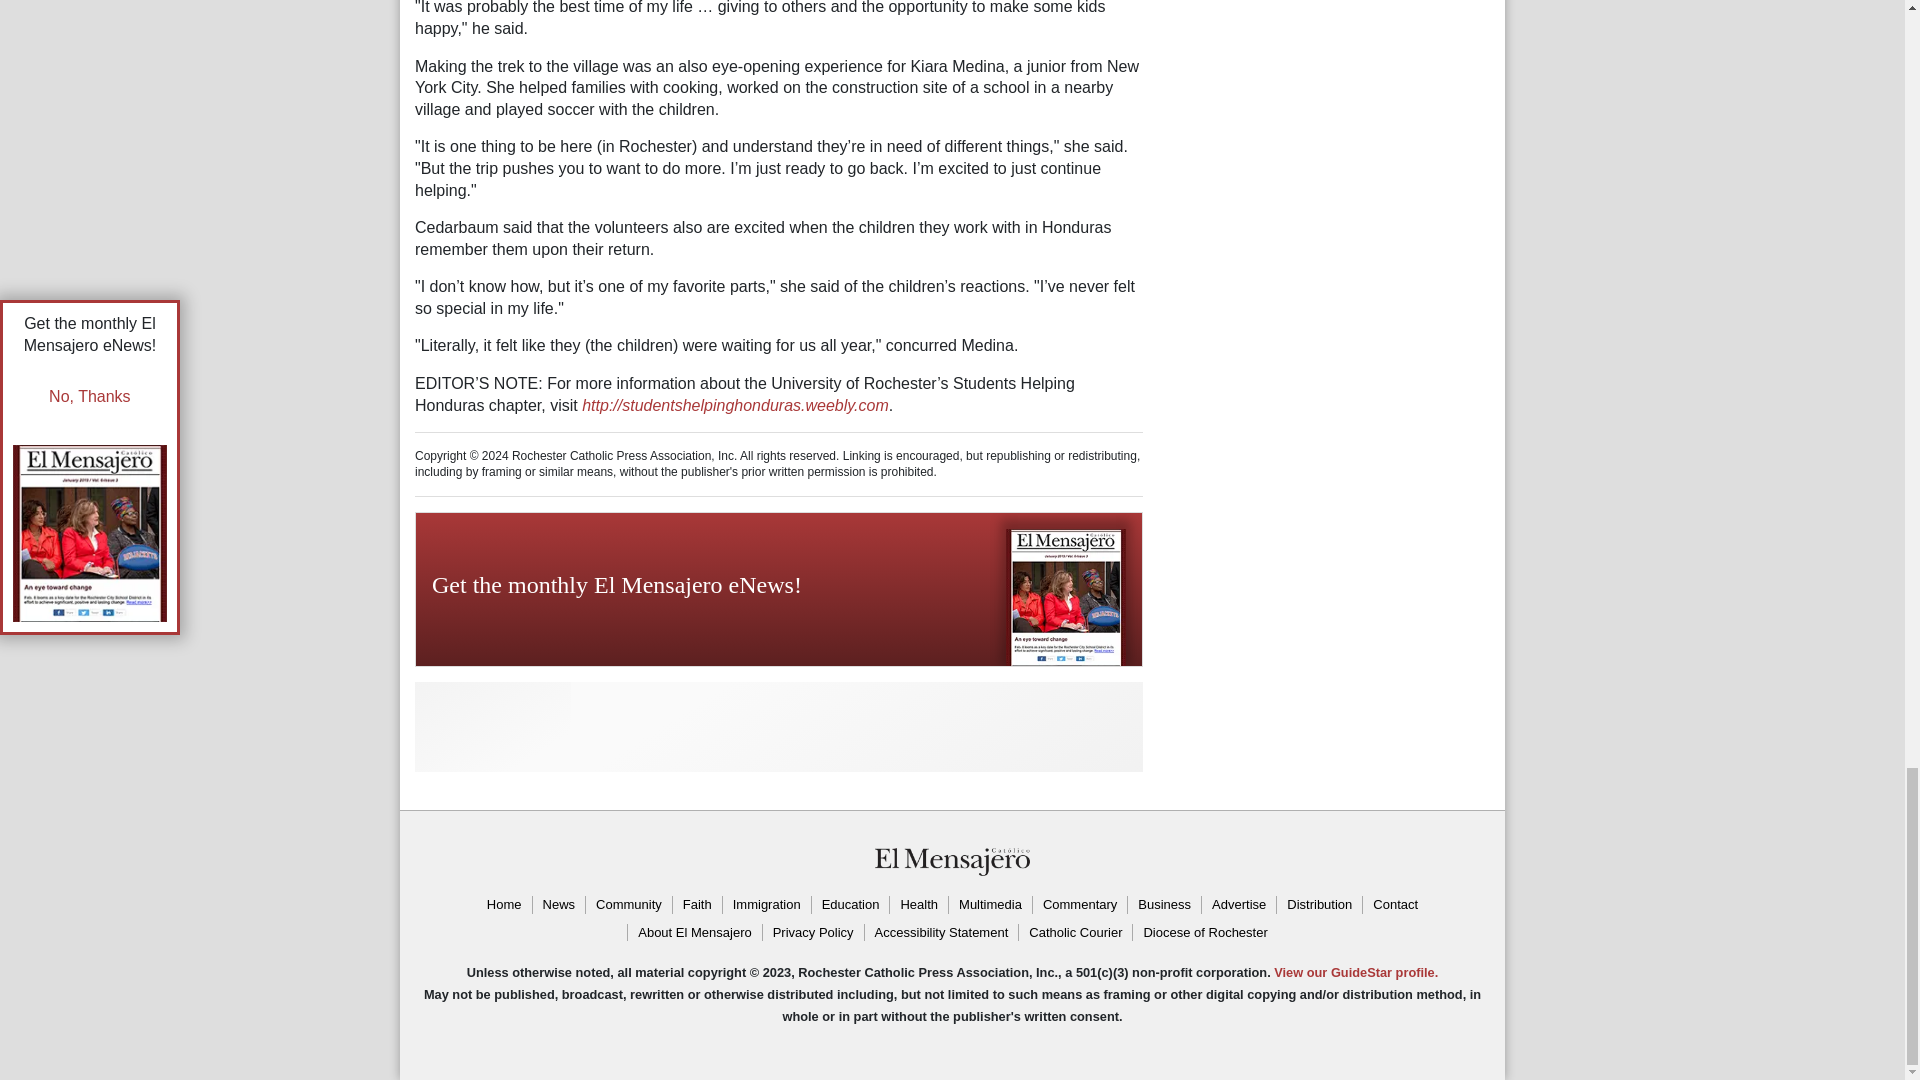 Image resolution: width=1920 pixels, height=1080 pixels. Describe the element at coordinates (1074, 932) in the screenshot. I see `Catholic Courier` at that location.